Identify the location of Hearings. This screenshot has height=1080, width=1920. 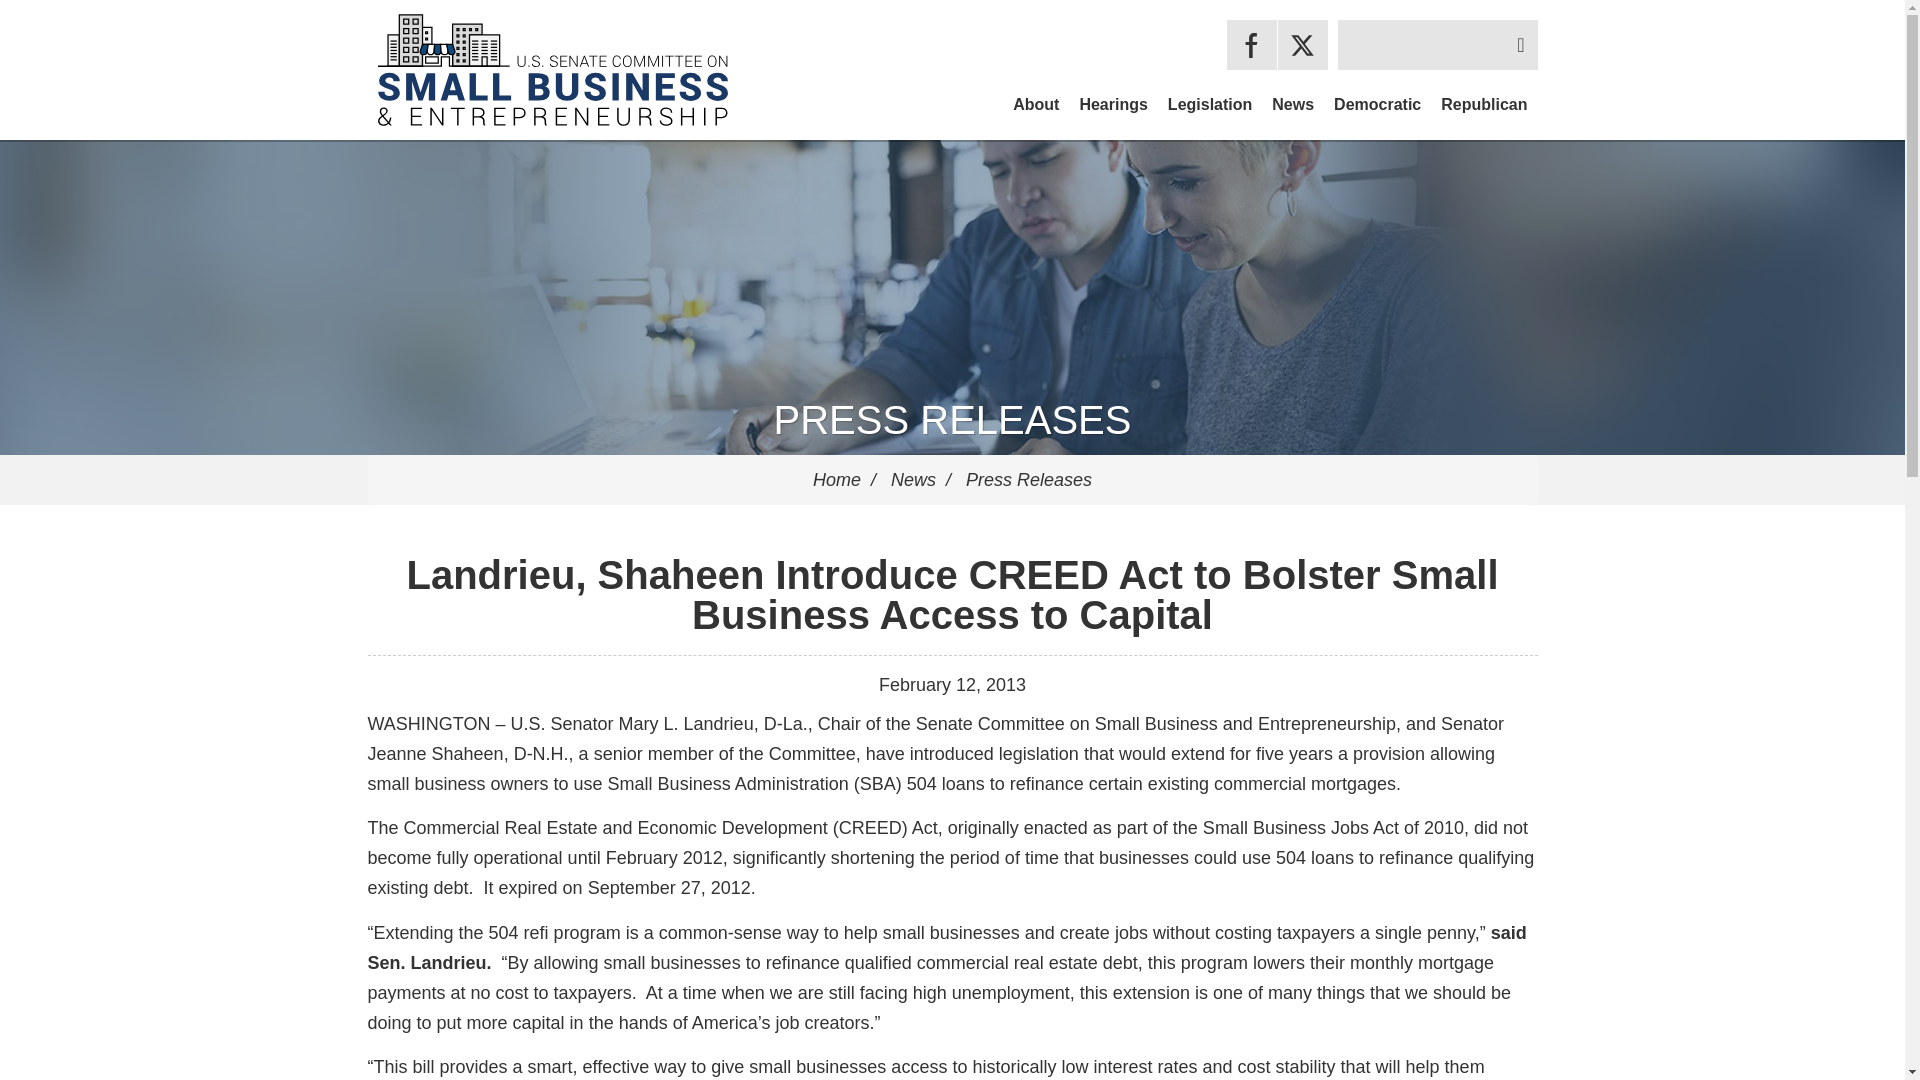
(1113, 104).